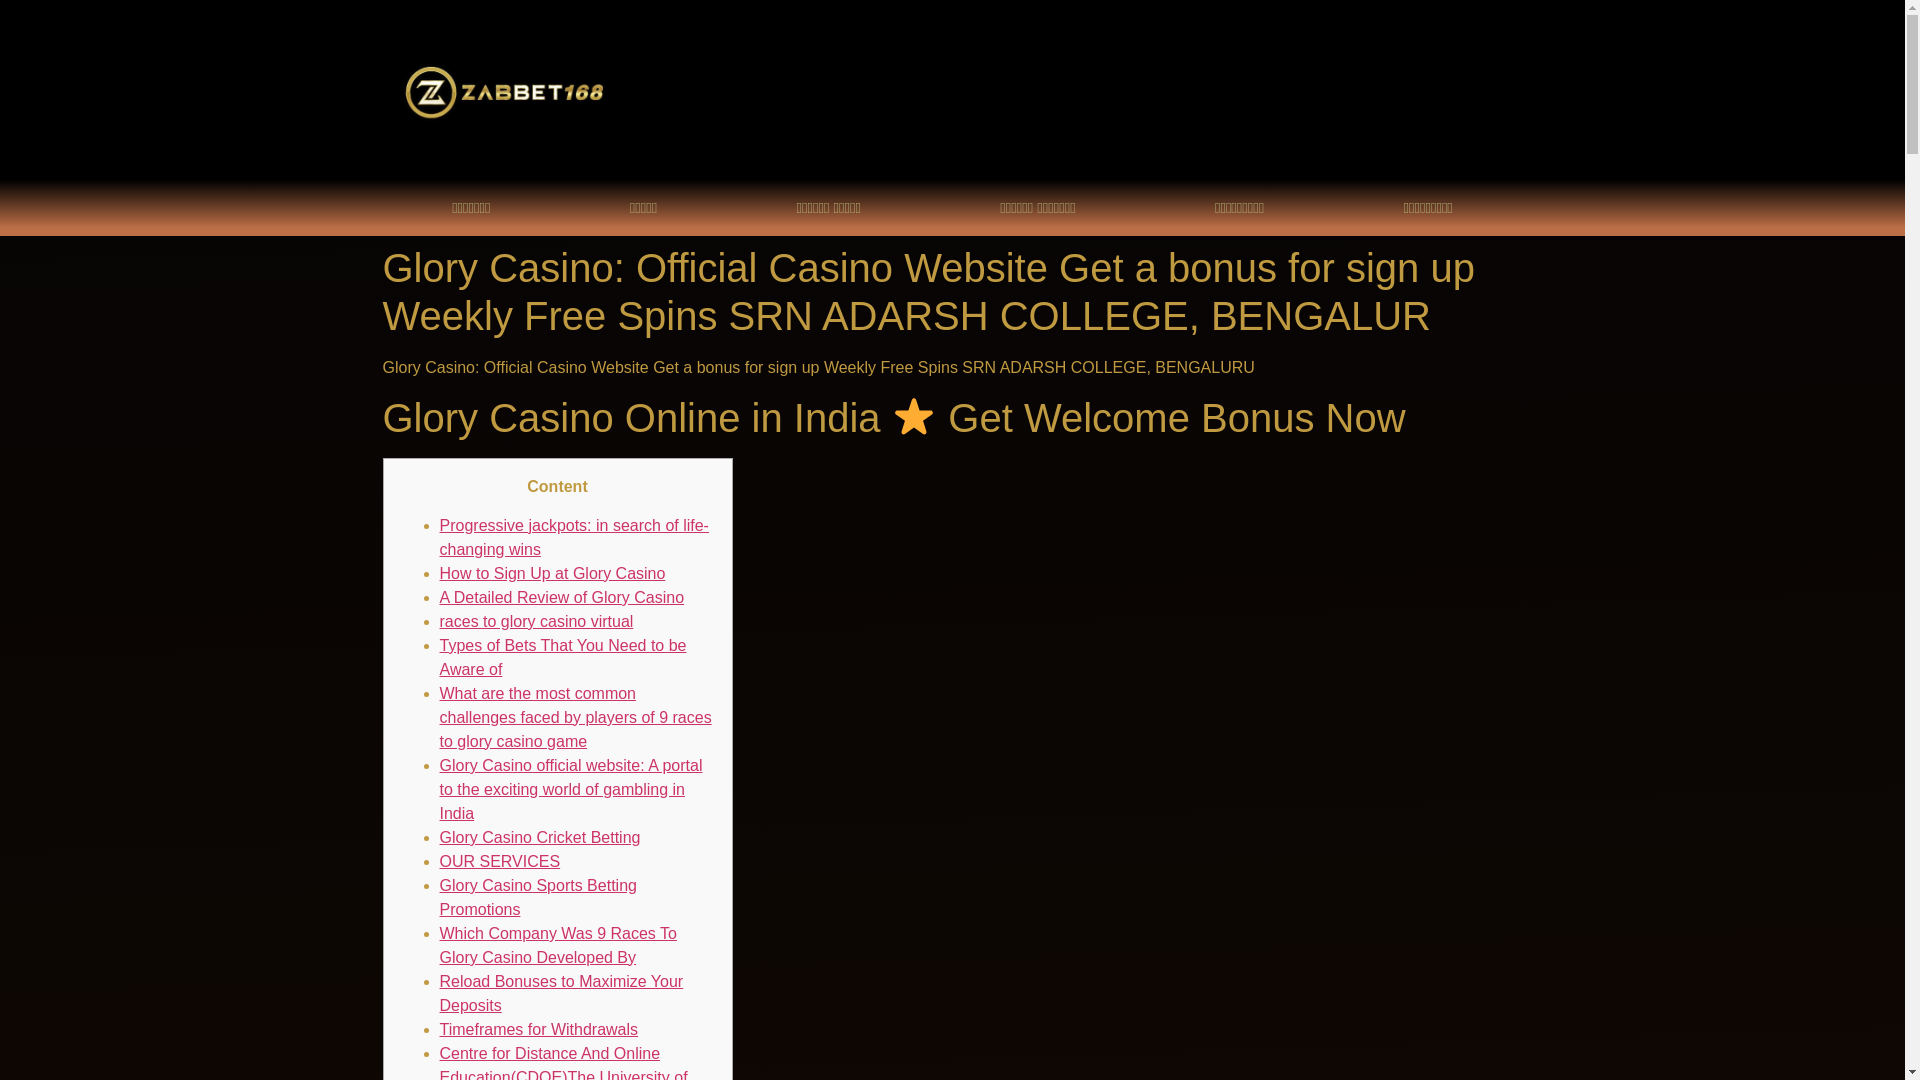 The image size is (1920, 1080). What do you see at coordinates (552, 573) in the screenshot?
I see `How to Sign Up at Glory Casino` at bounding box center [552, 573].